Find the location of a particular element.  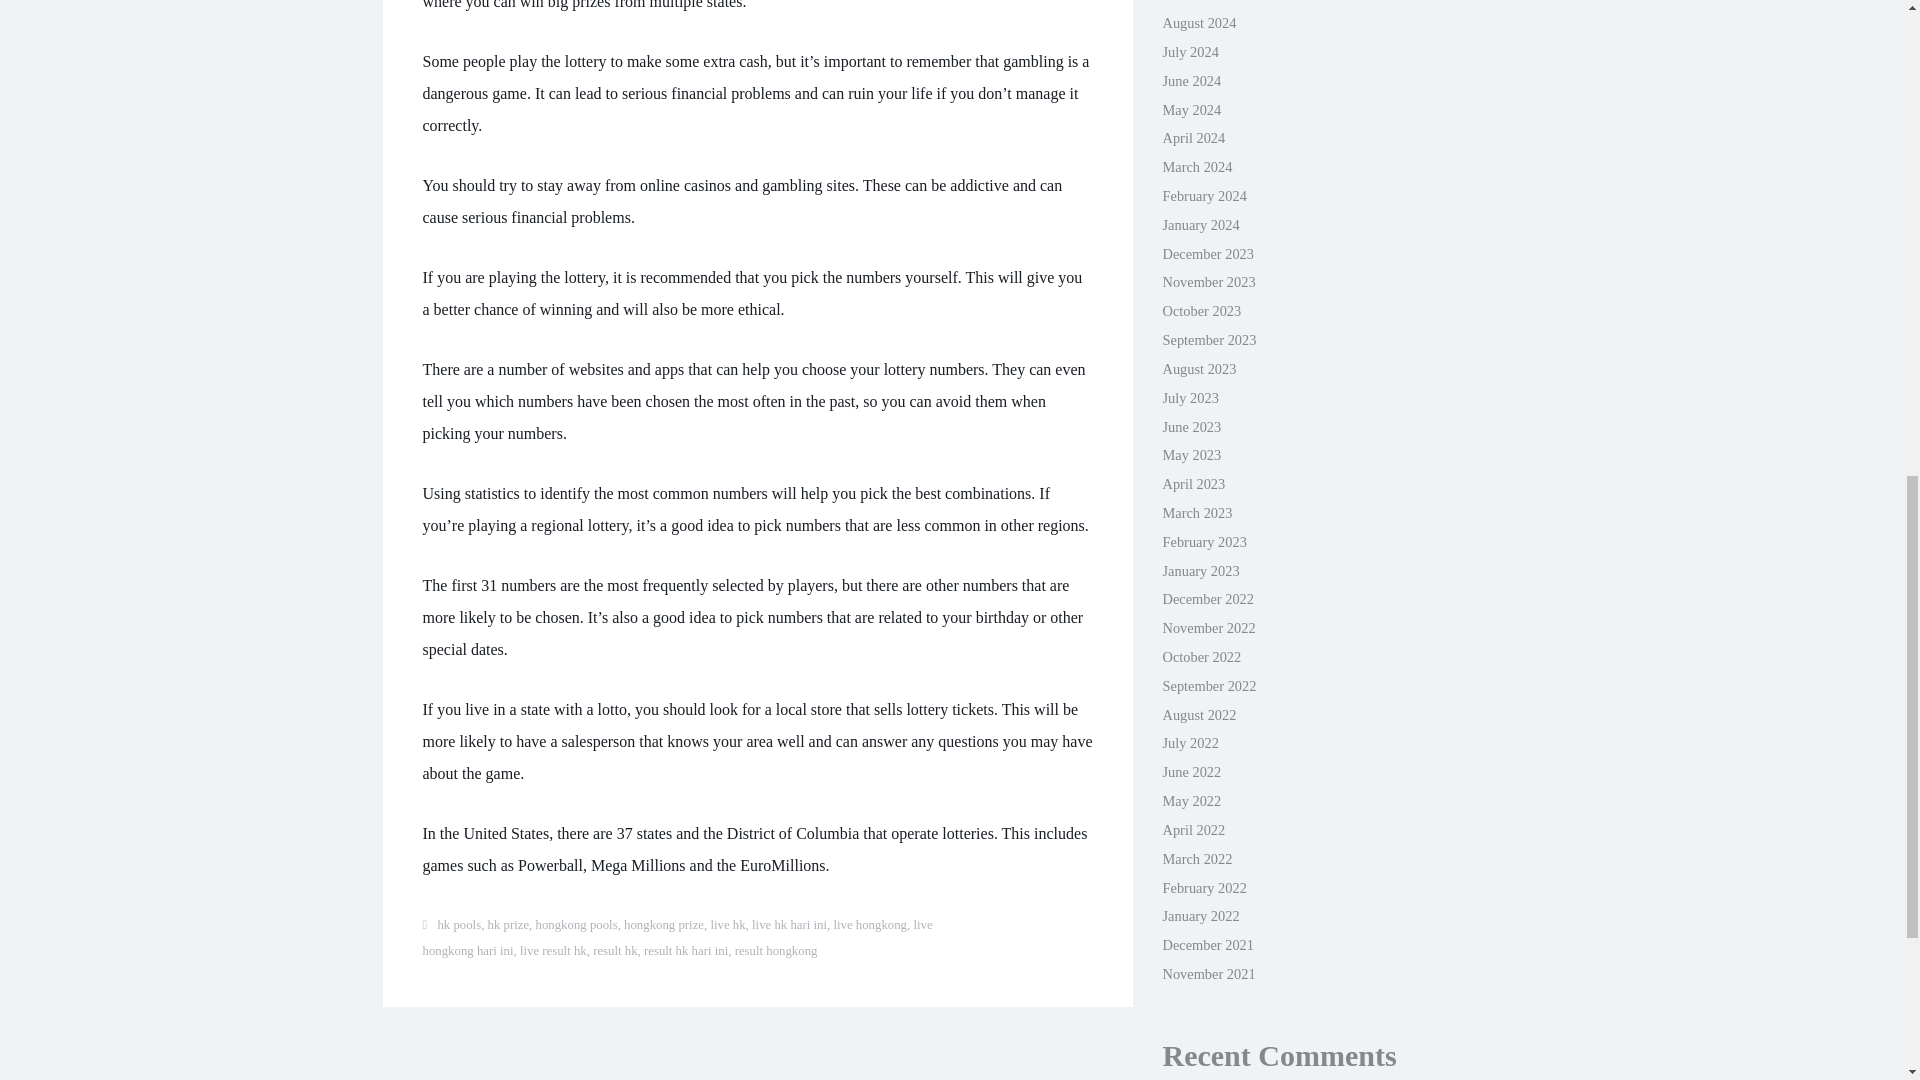

hk prize is located at coordinates (508, 925).